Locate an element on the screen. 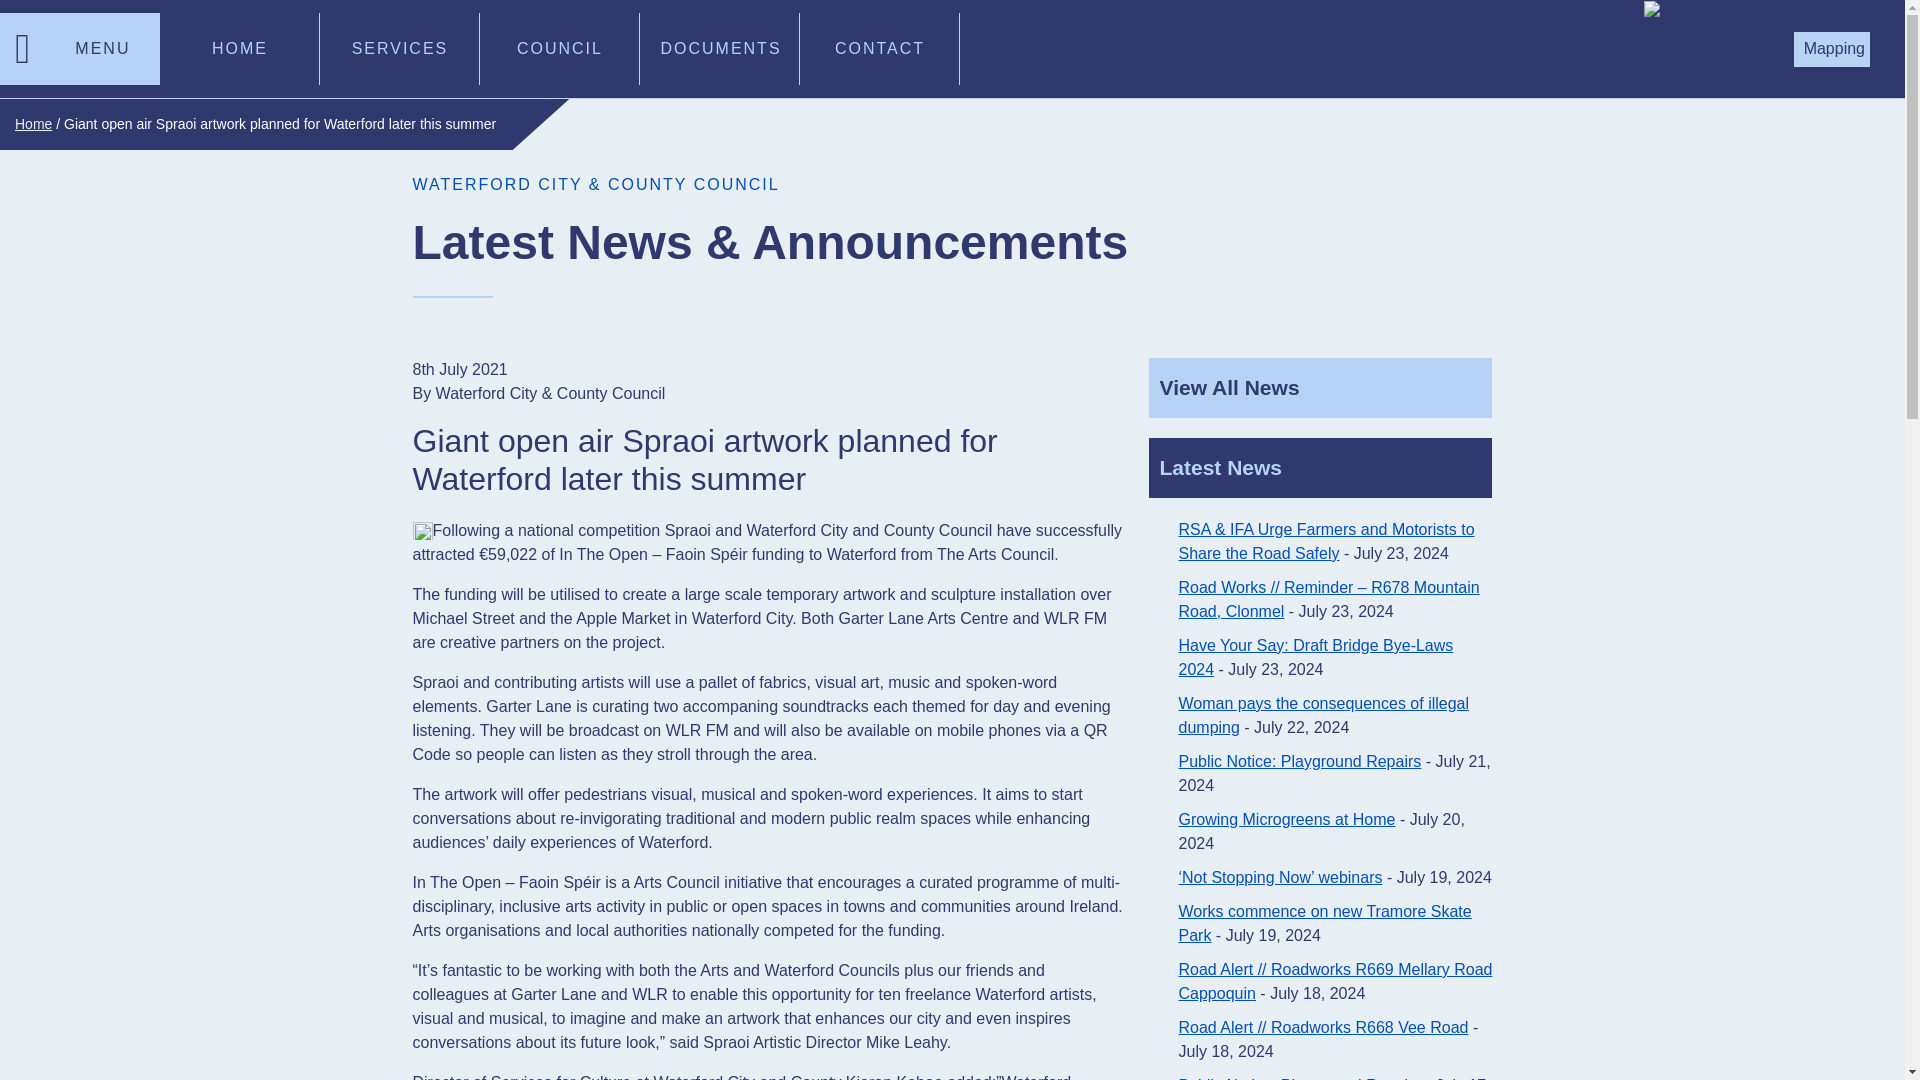 The height and width of the screenshot is (1080, 1920). Woman pays the consequences of illegal dumping is located at coordinates (1323, 715).